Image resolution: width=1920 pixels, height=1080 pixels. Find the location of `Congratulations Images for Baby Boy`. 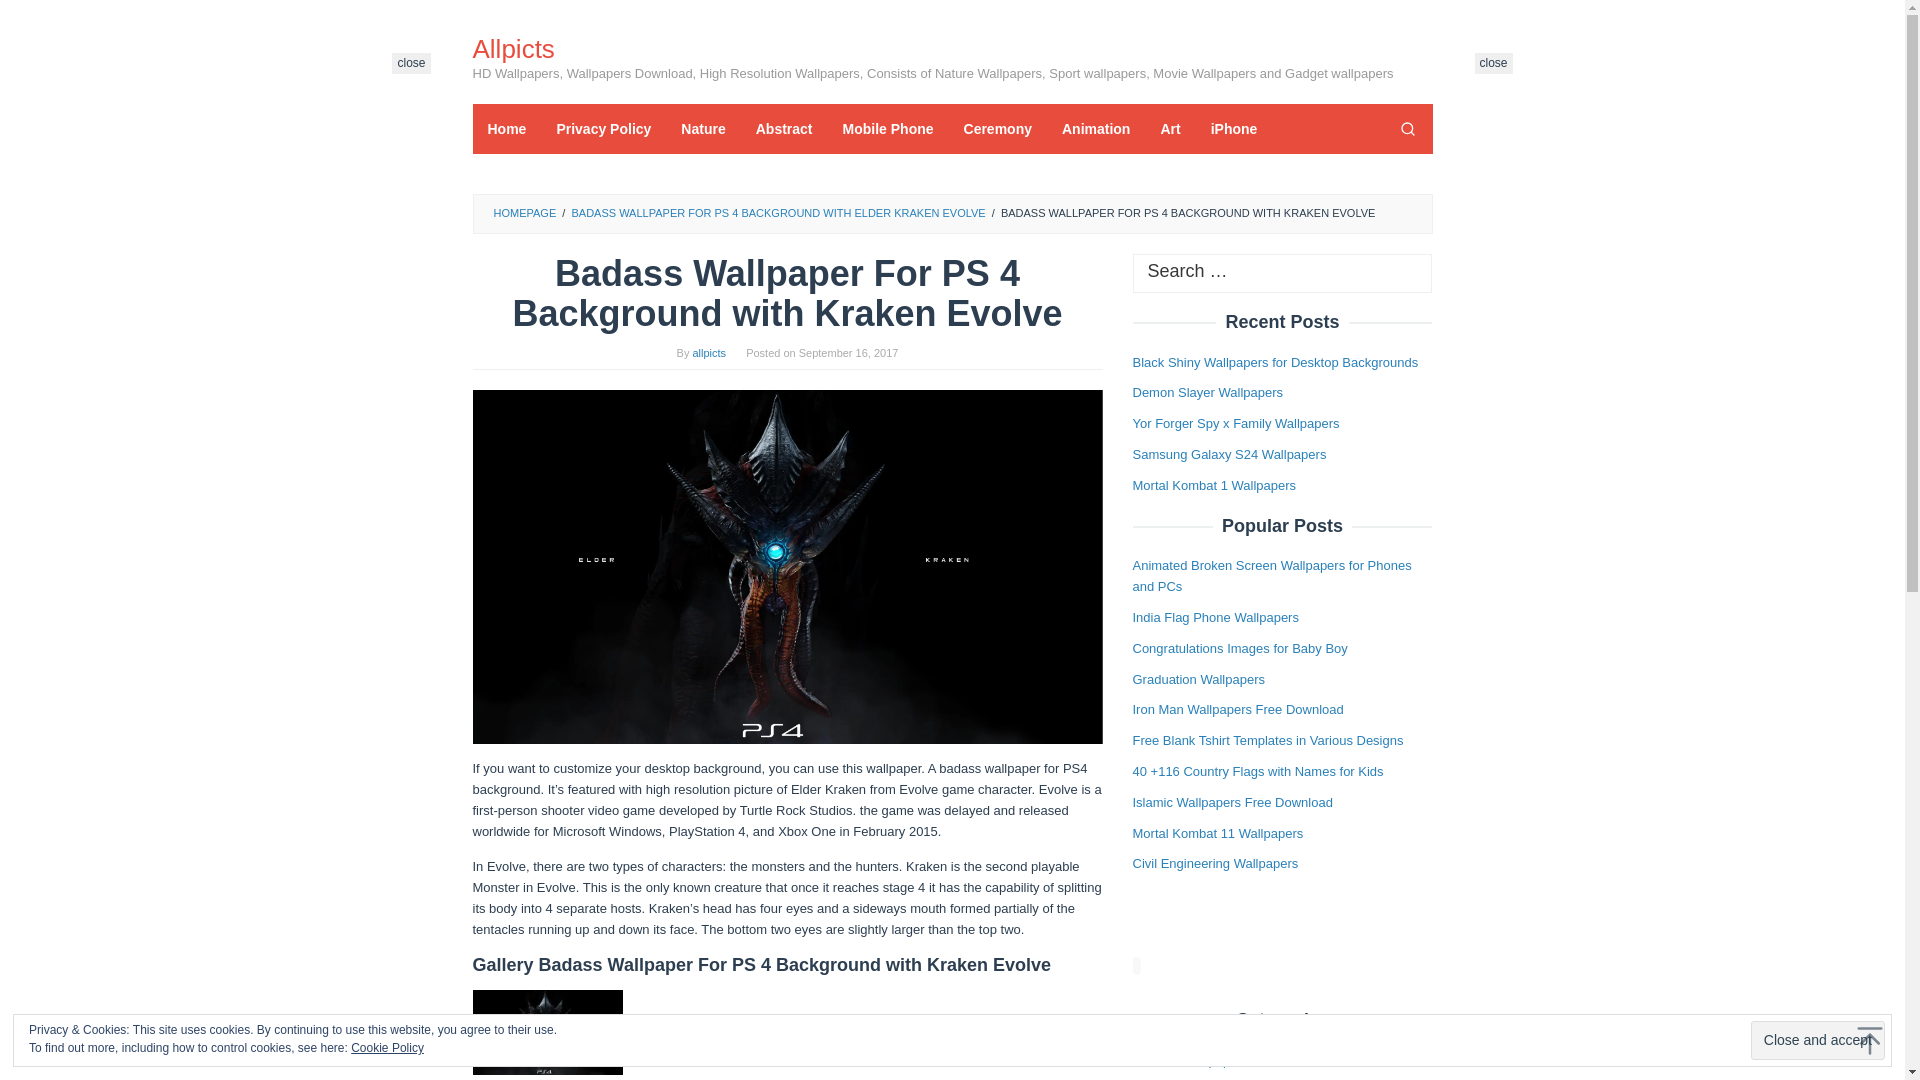

Congratulations Images for Baby Boy is located at coordinates (1240, 648).